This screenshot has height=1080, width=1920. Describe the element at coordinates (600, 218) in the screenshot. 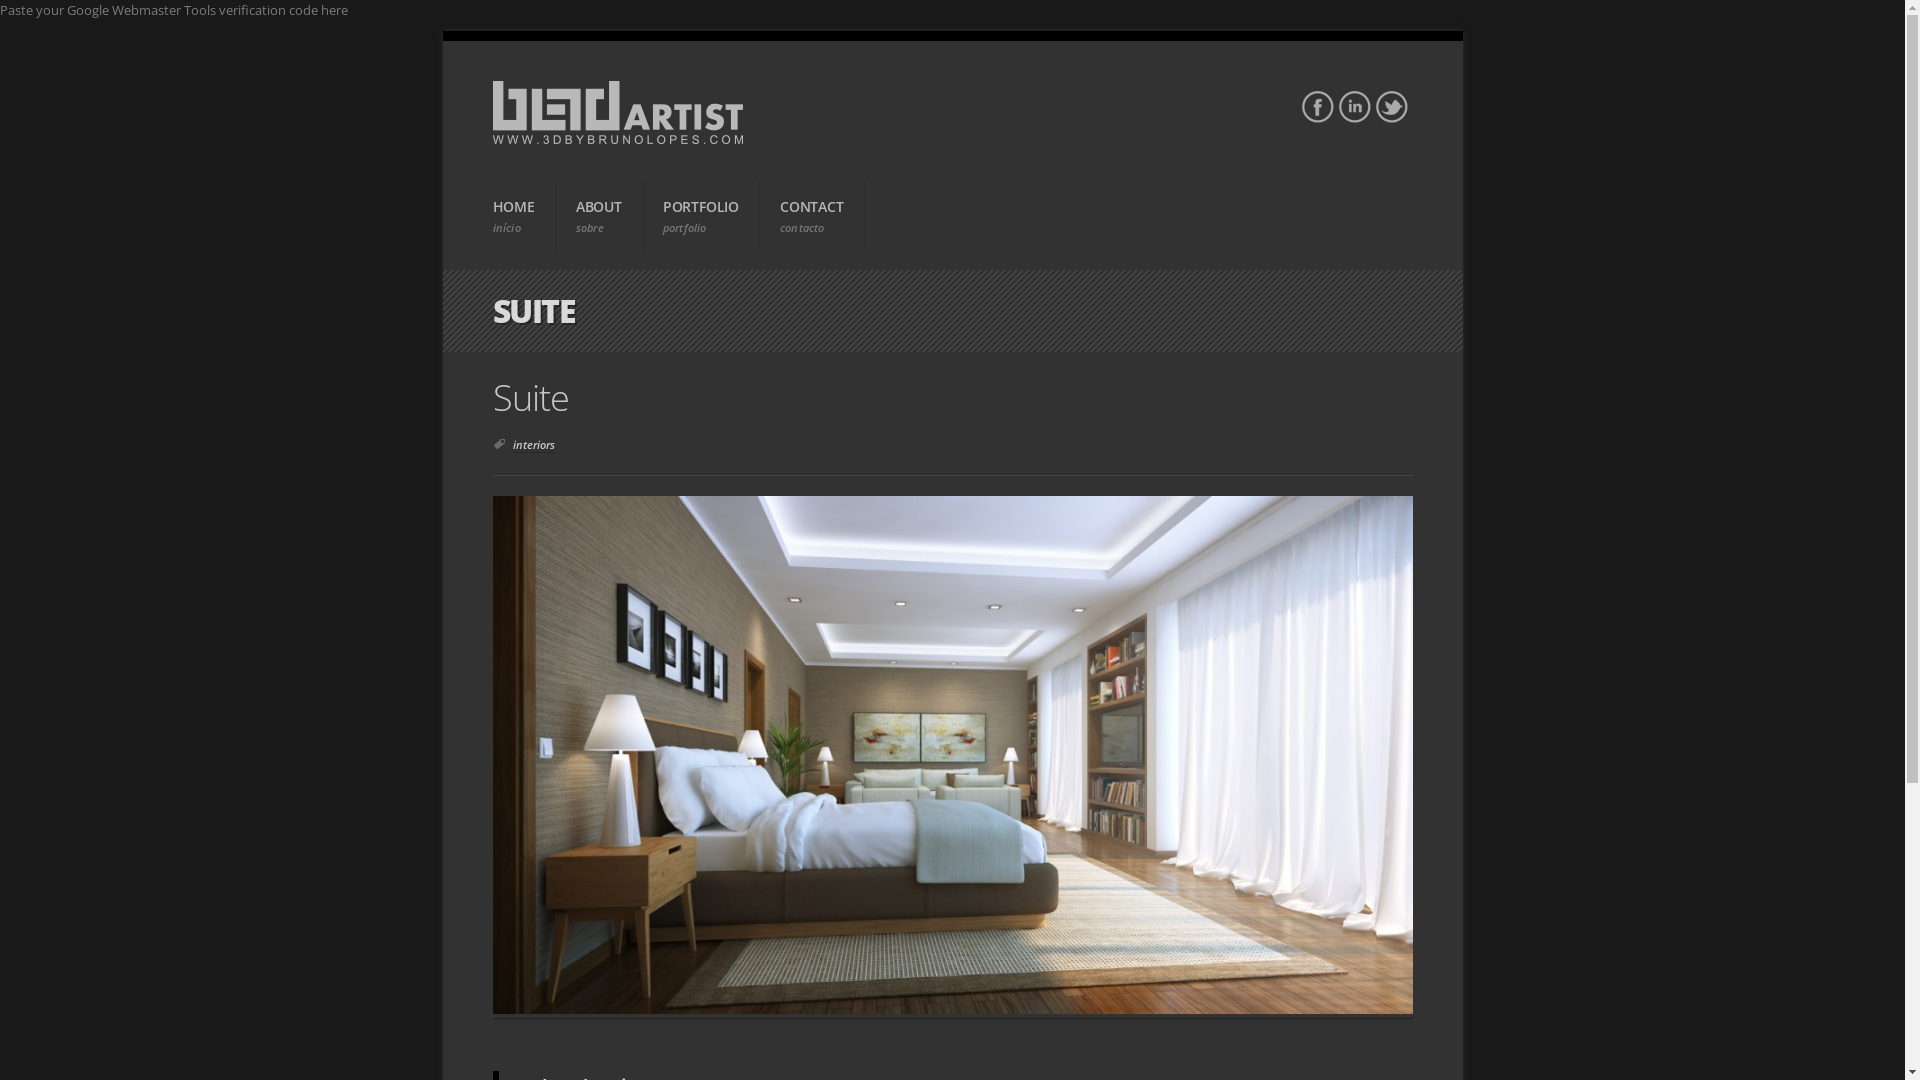

I see `ABOUT
sobre` at that location.